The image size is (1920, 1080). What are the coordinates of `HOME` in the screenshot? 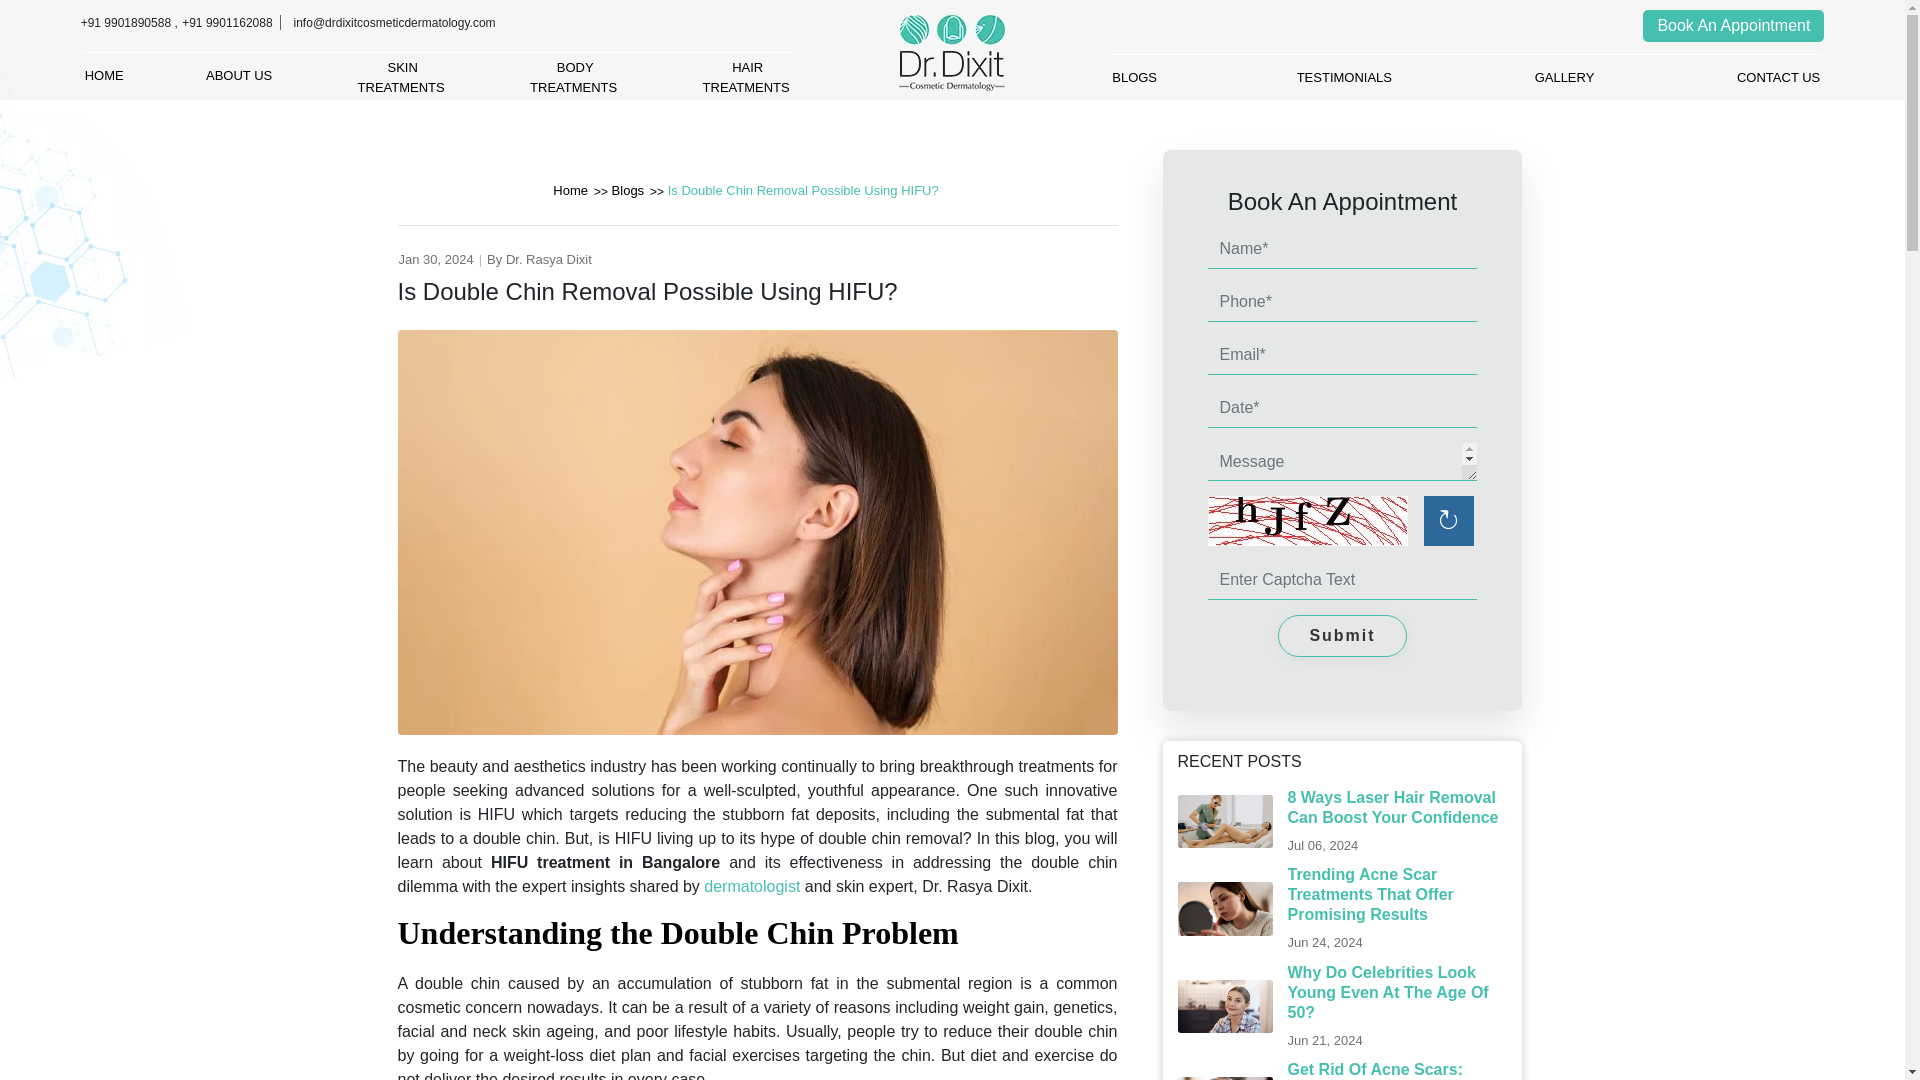 It's located at (1734, 26).